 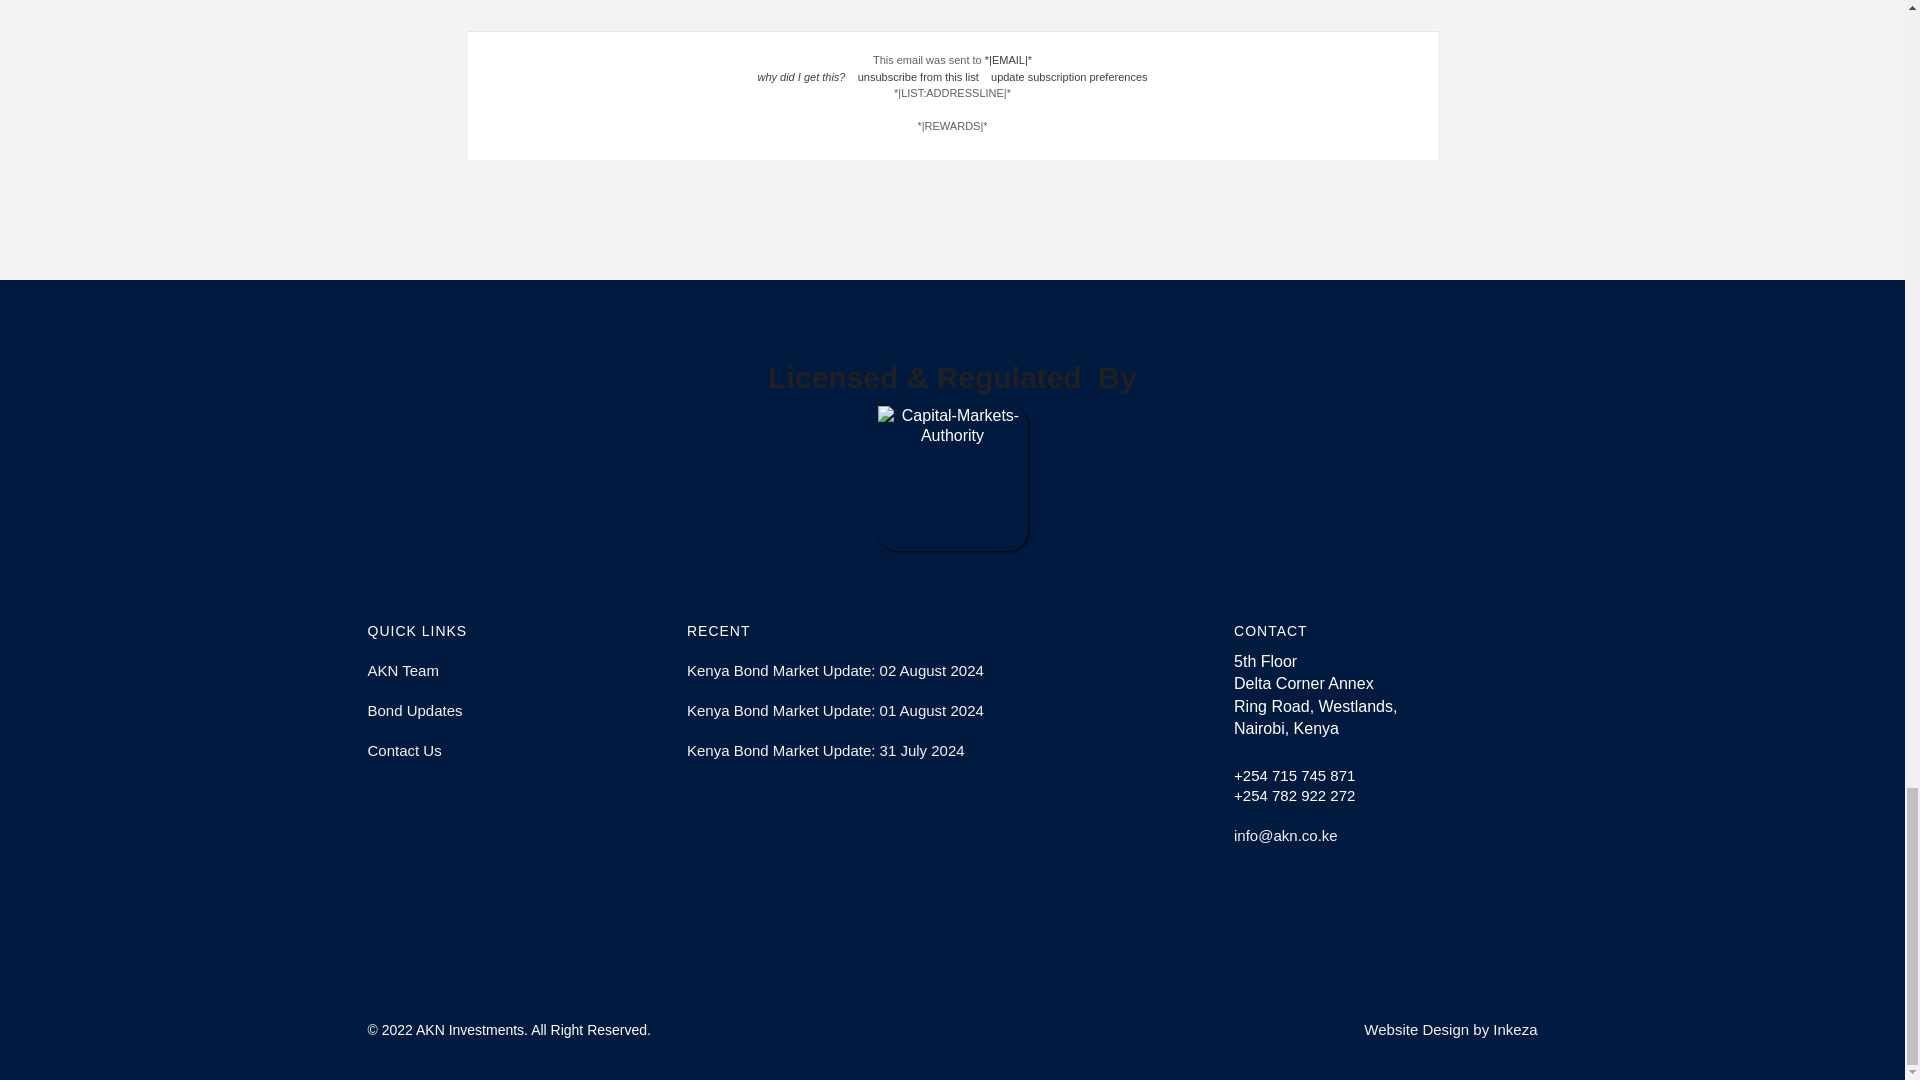 What do you see at coordinates (519, 671) in the screenshot?
I see `AKN Team` at bounding box center [519, 671].